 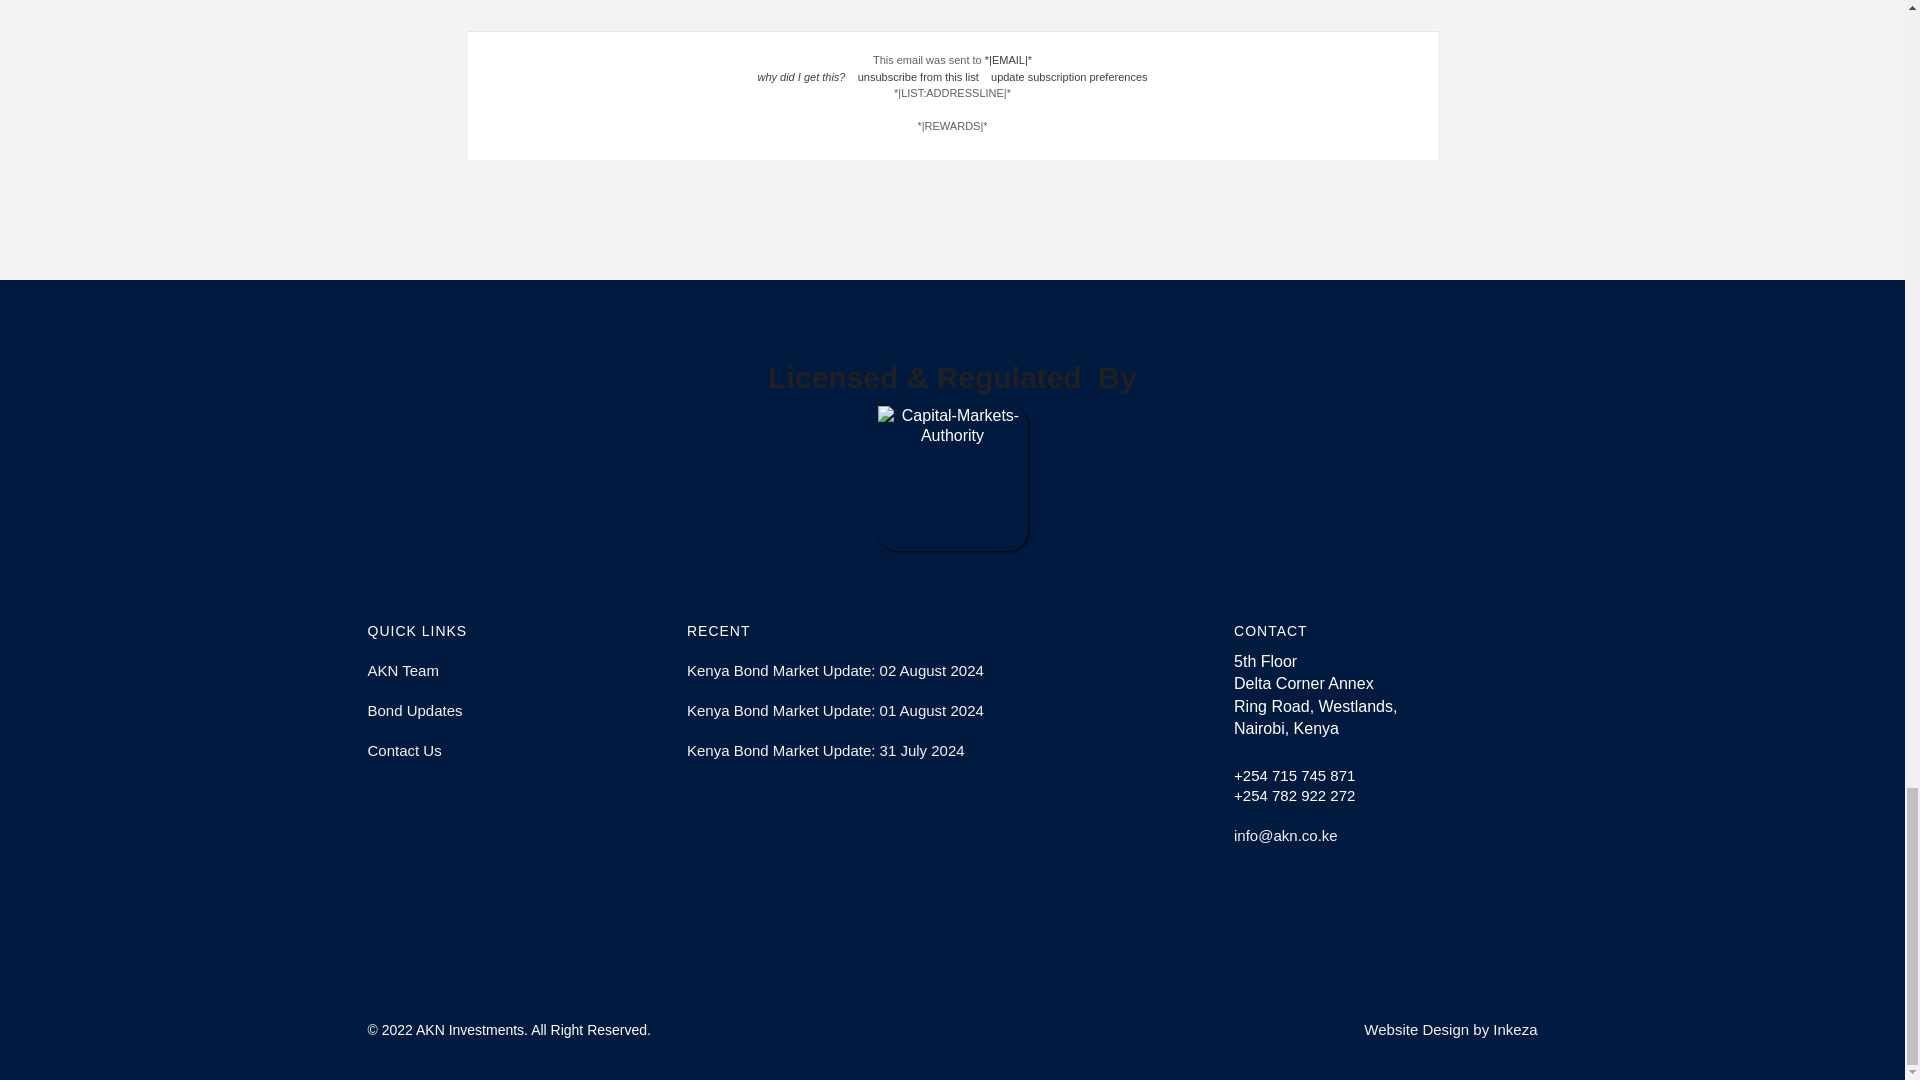 What do you see at coordinates (519, 671) in the screenshot?
I see `AKN Team` at bounding box center [519, 671].